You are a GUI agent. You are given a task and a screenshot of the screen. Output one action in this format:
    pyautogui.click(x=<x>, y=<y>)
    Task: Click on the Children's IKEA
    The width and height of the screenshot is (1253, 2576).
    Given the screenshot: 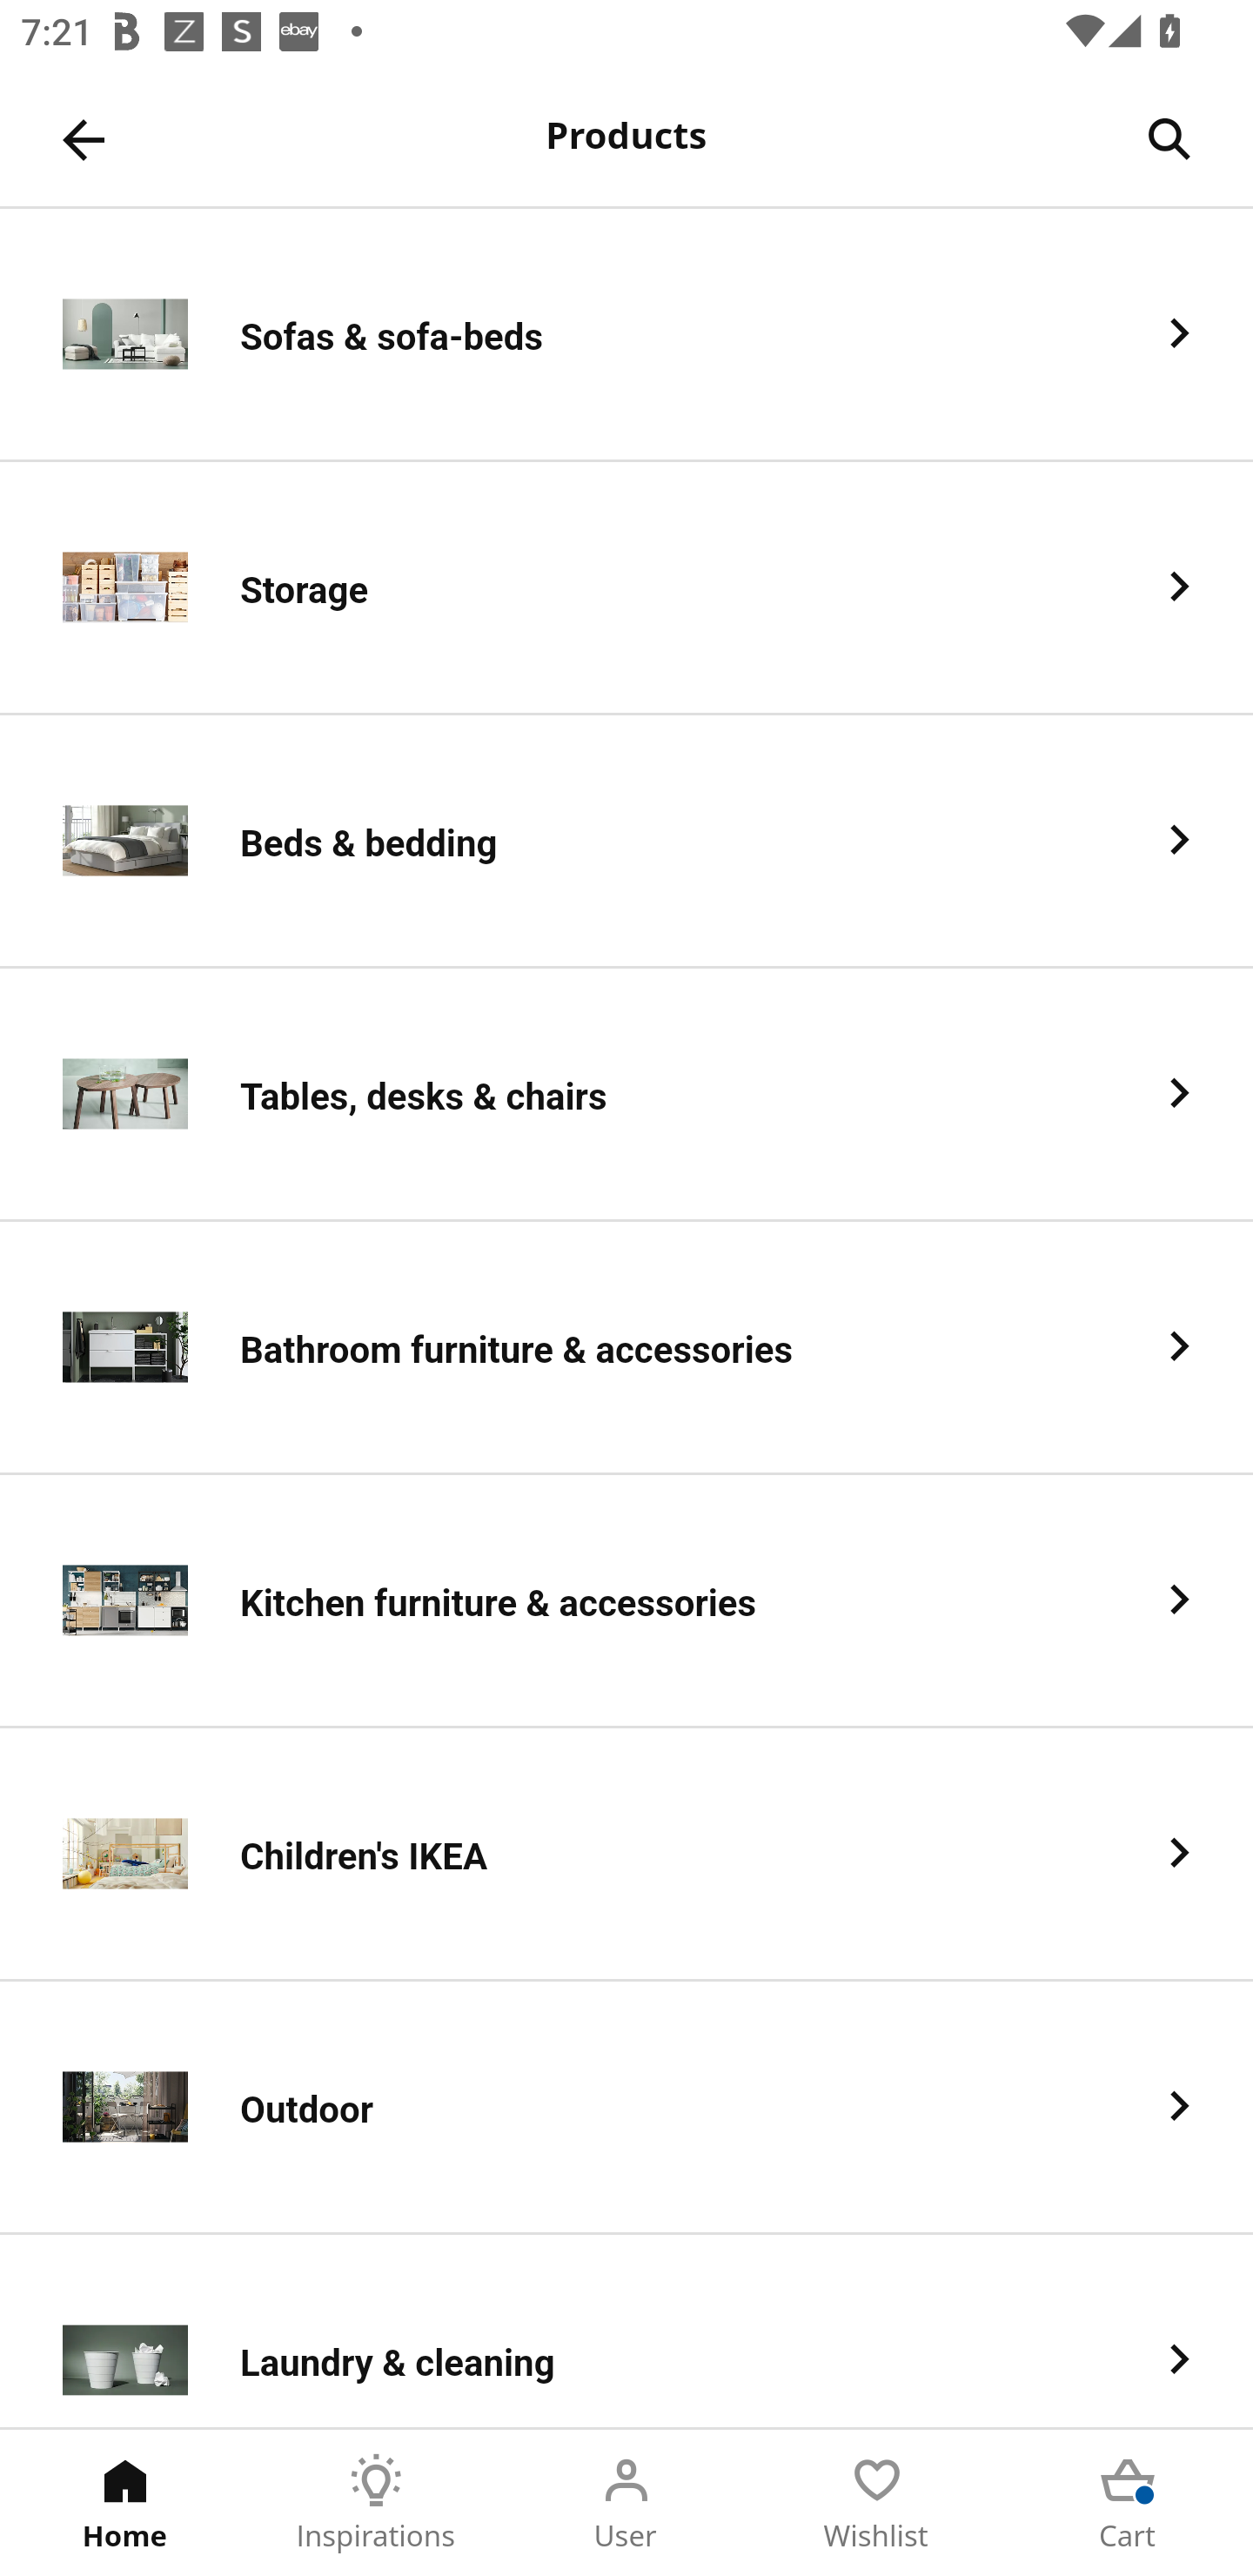 What is the action you would take?
    pyautogui.click(x=626, y=1855)
    